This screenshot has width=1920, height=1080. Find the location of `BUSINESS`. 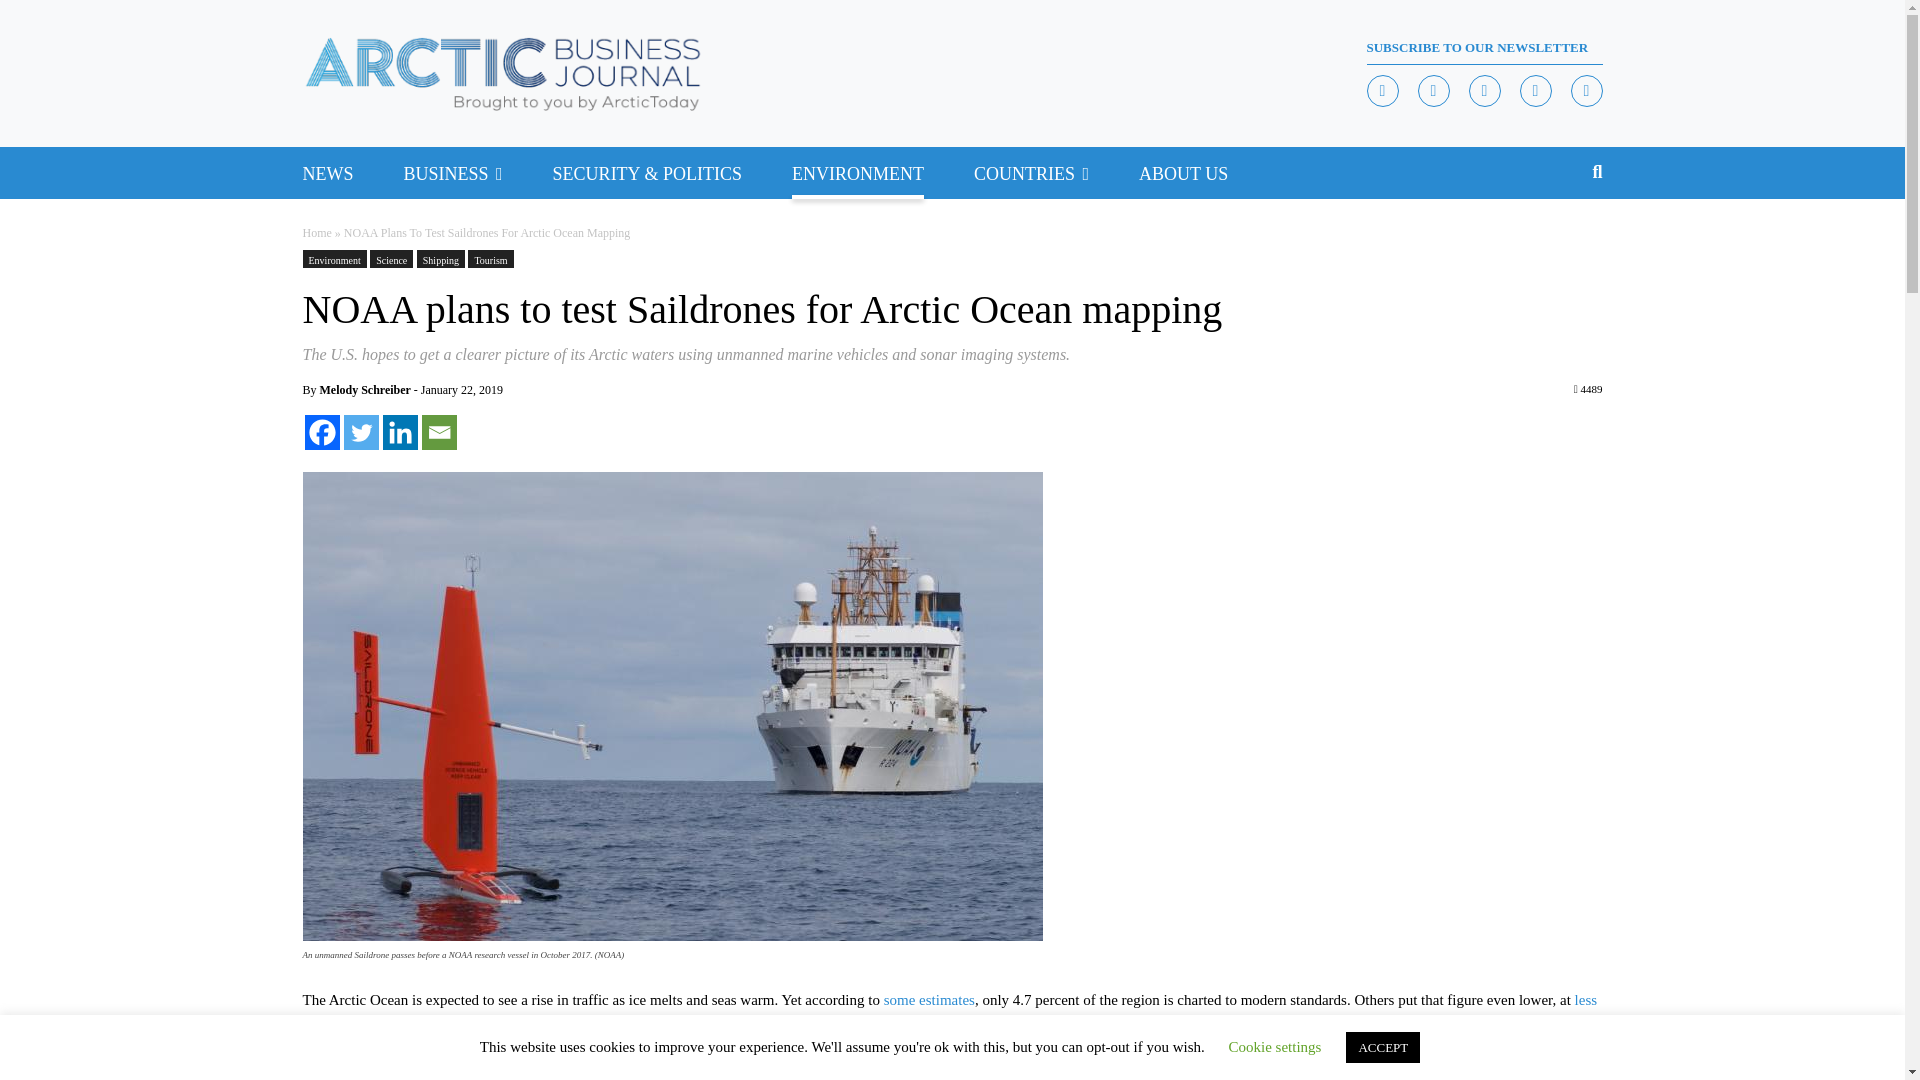

BUSINESS is located at coordinates (446, 172).